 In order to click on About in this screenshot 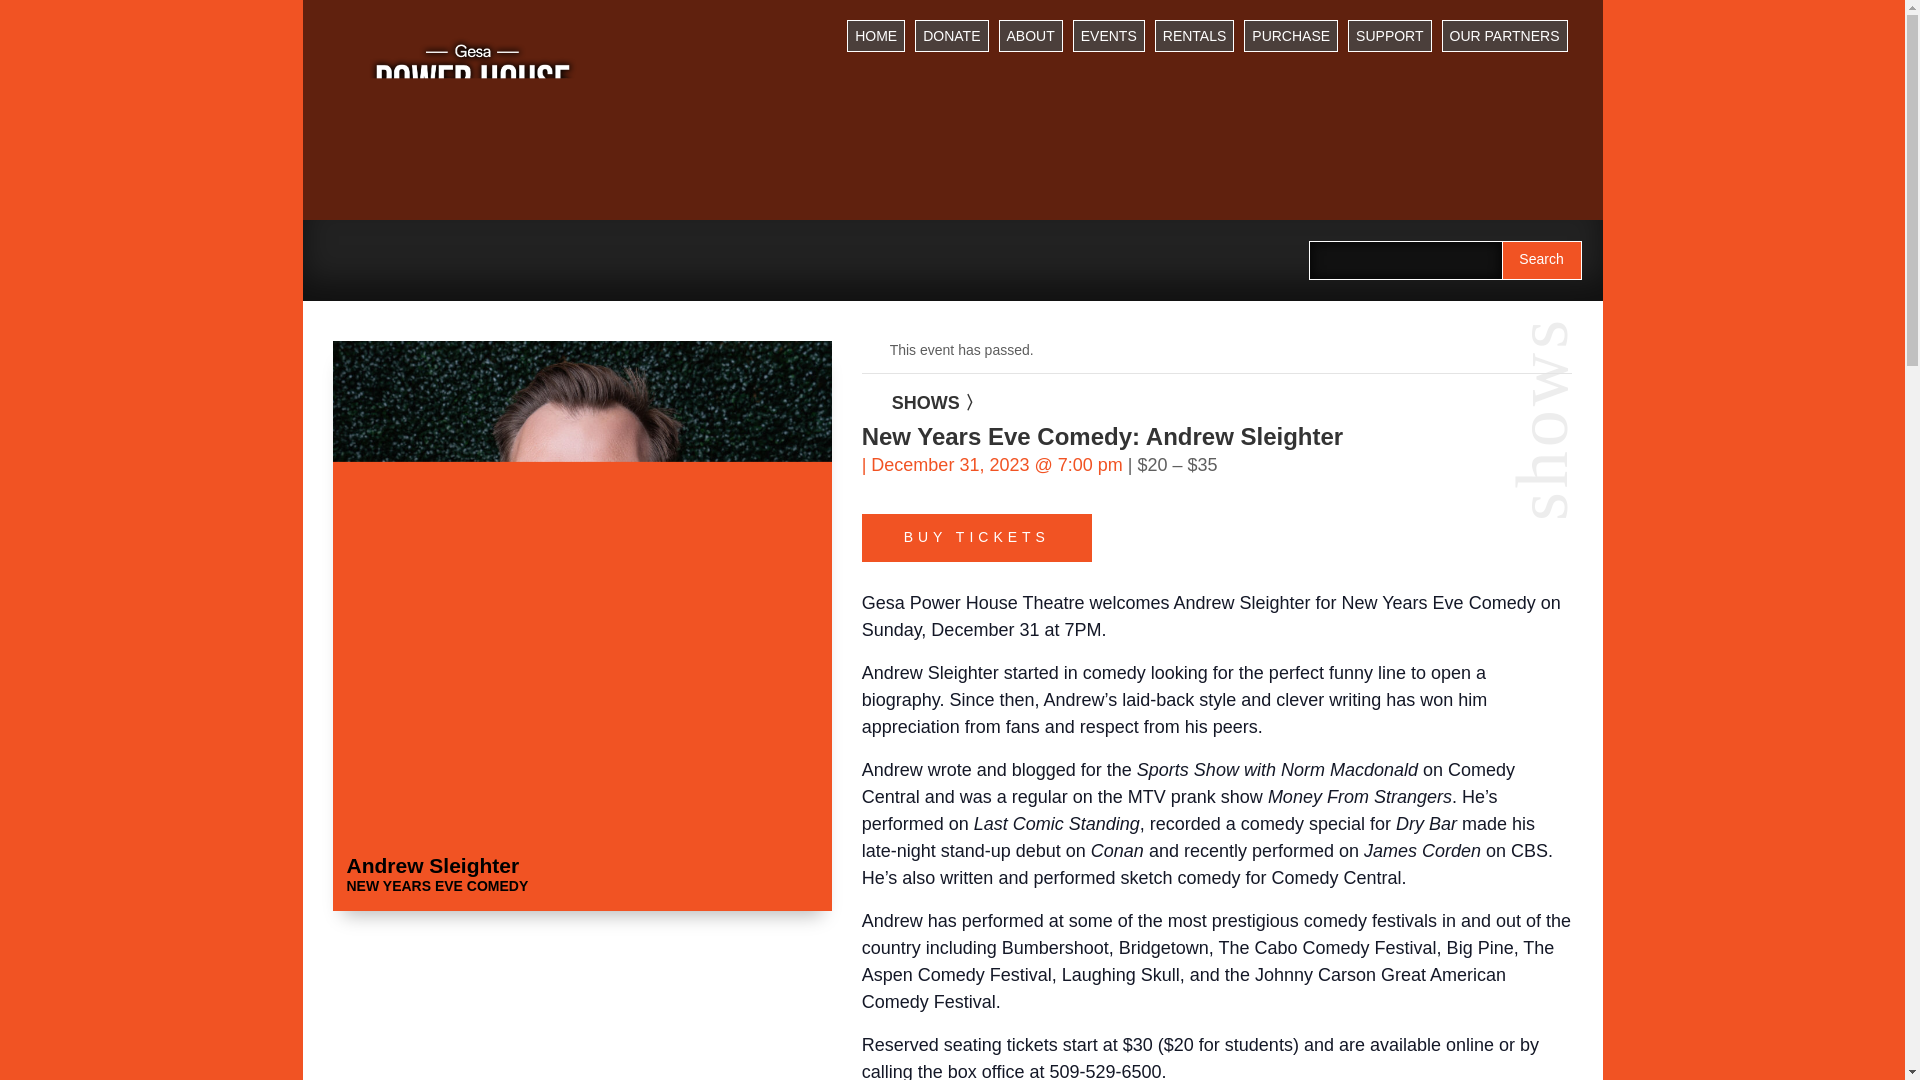, I will do `click(1030, 36)`.